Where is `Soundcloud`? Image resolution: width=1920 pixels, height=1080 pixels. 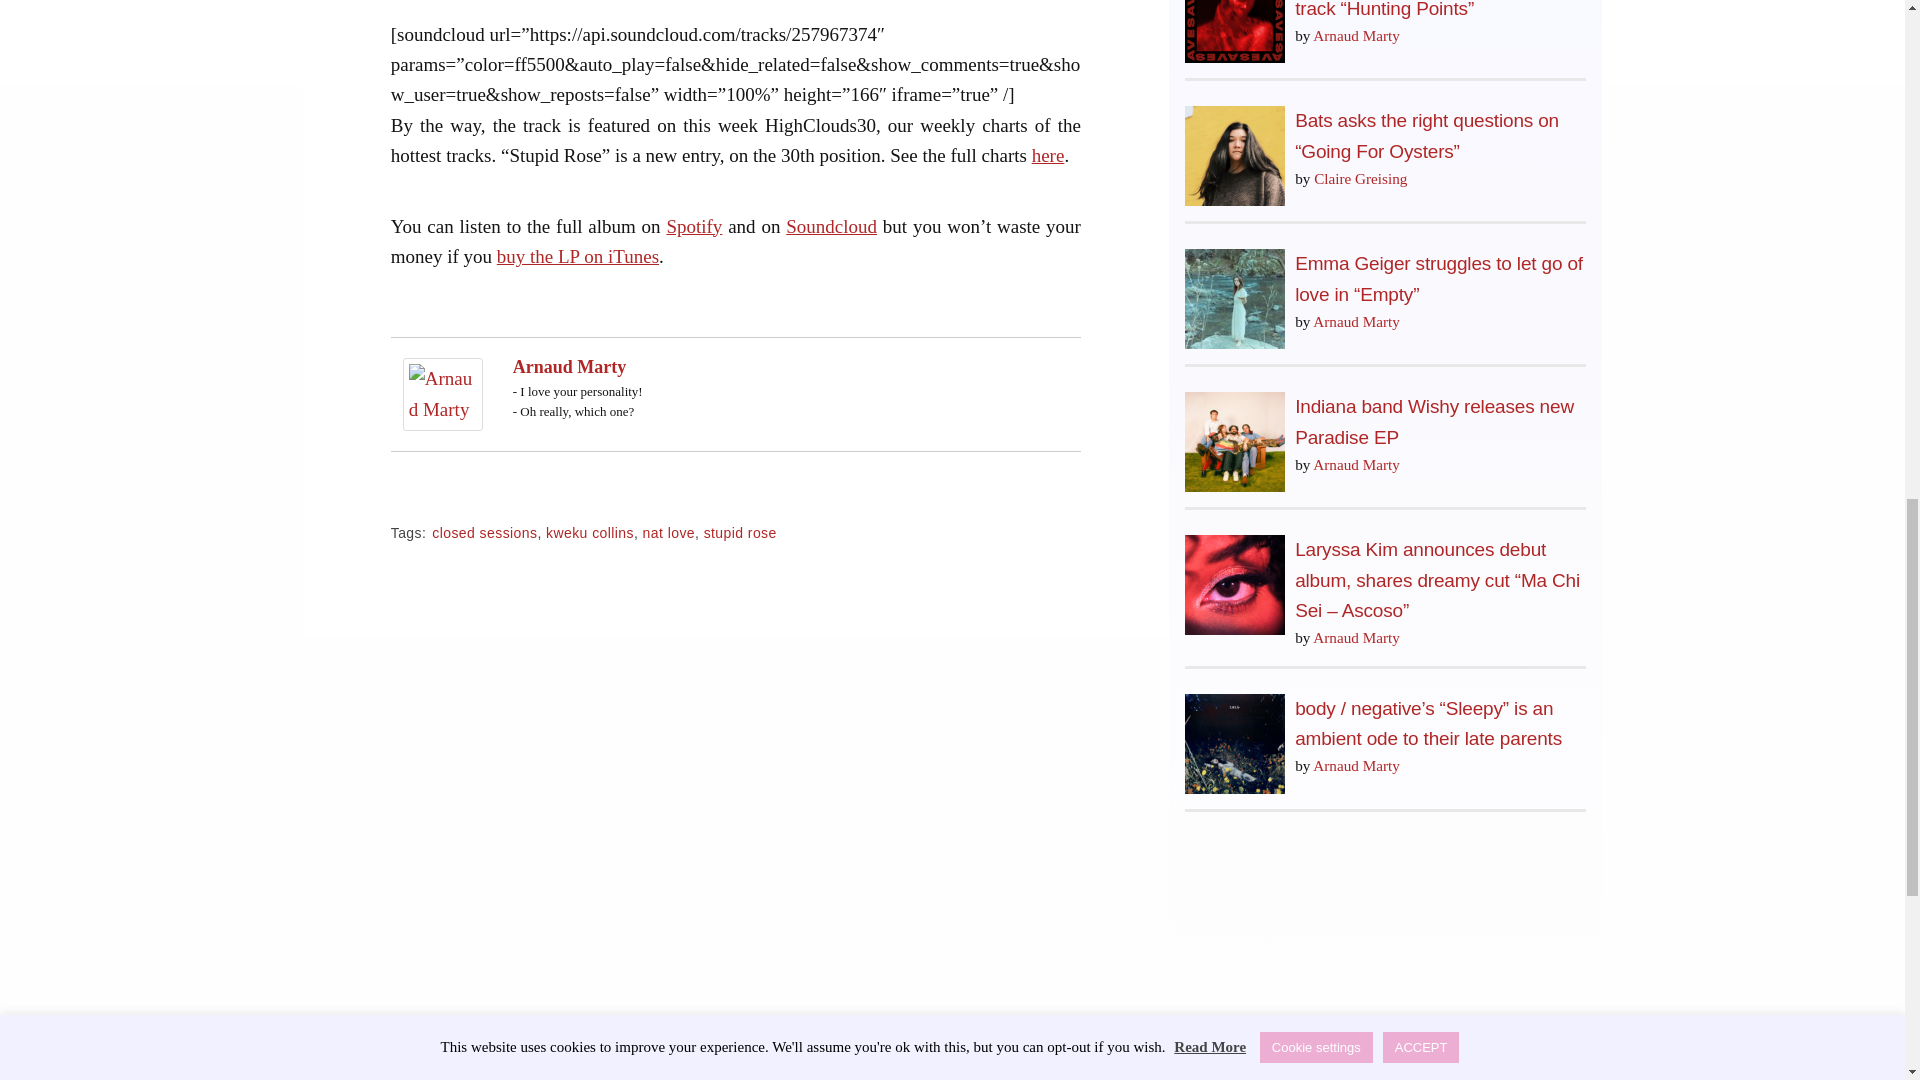 Soundcloud is located at coordinates (831, 225).